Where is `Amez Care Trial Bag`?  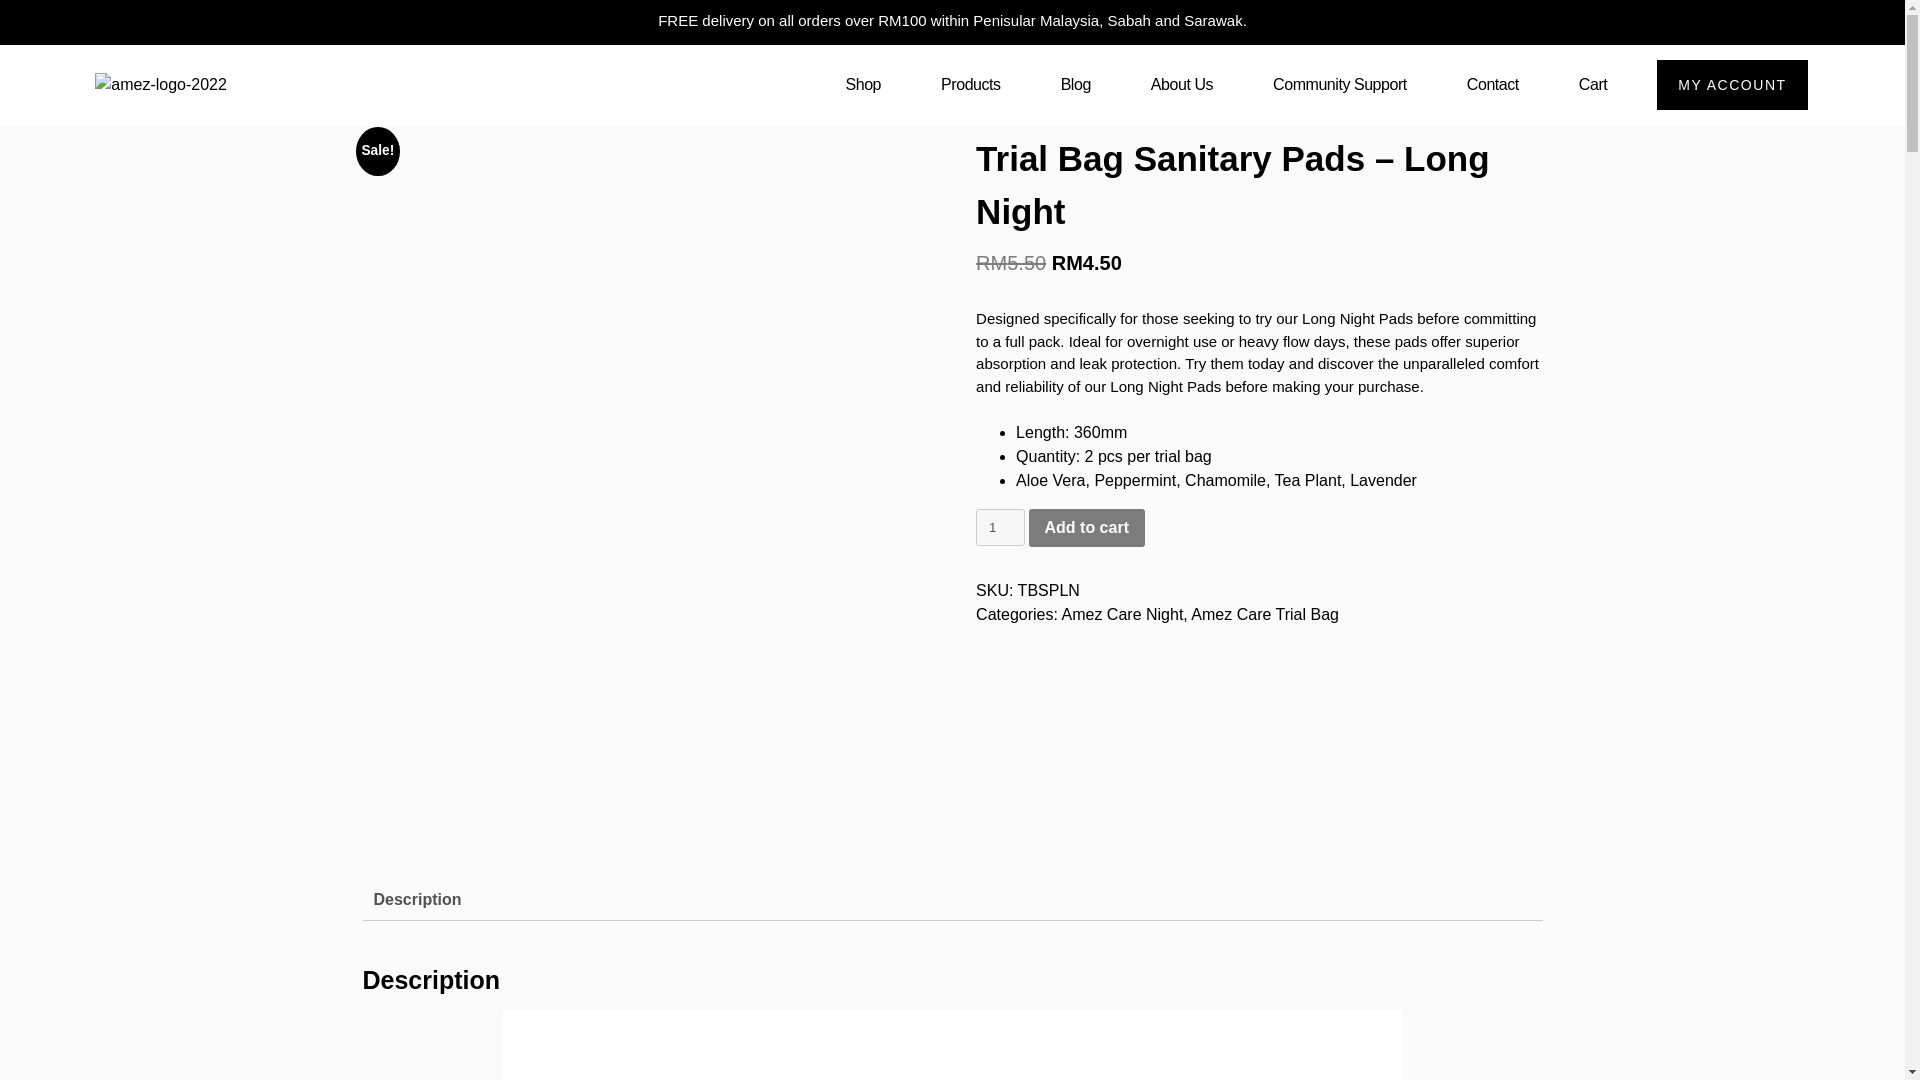 Amez Care Trial Bag is located at coordinates (1264, 614).